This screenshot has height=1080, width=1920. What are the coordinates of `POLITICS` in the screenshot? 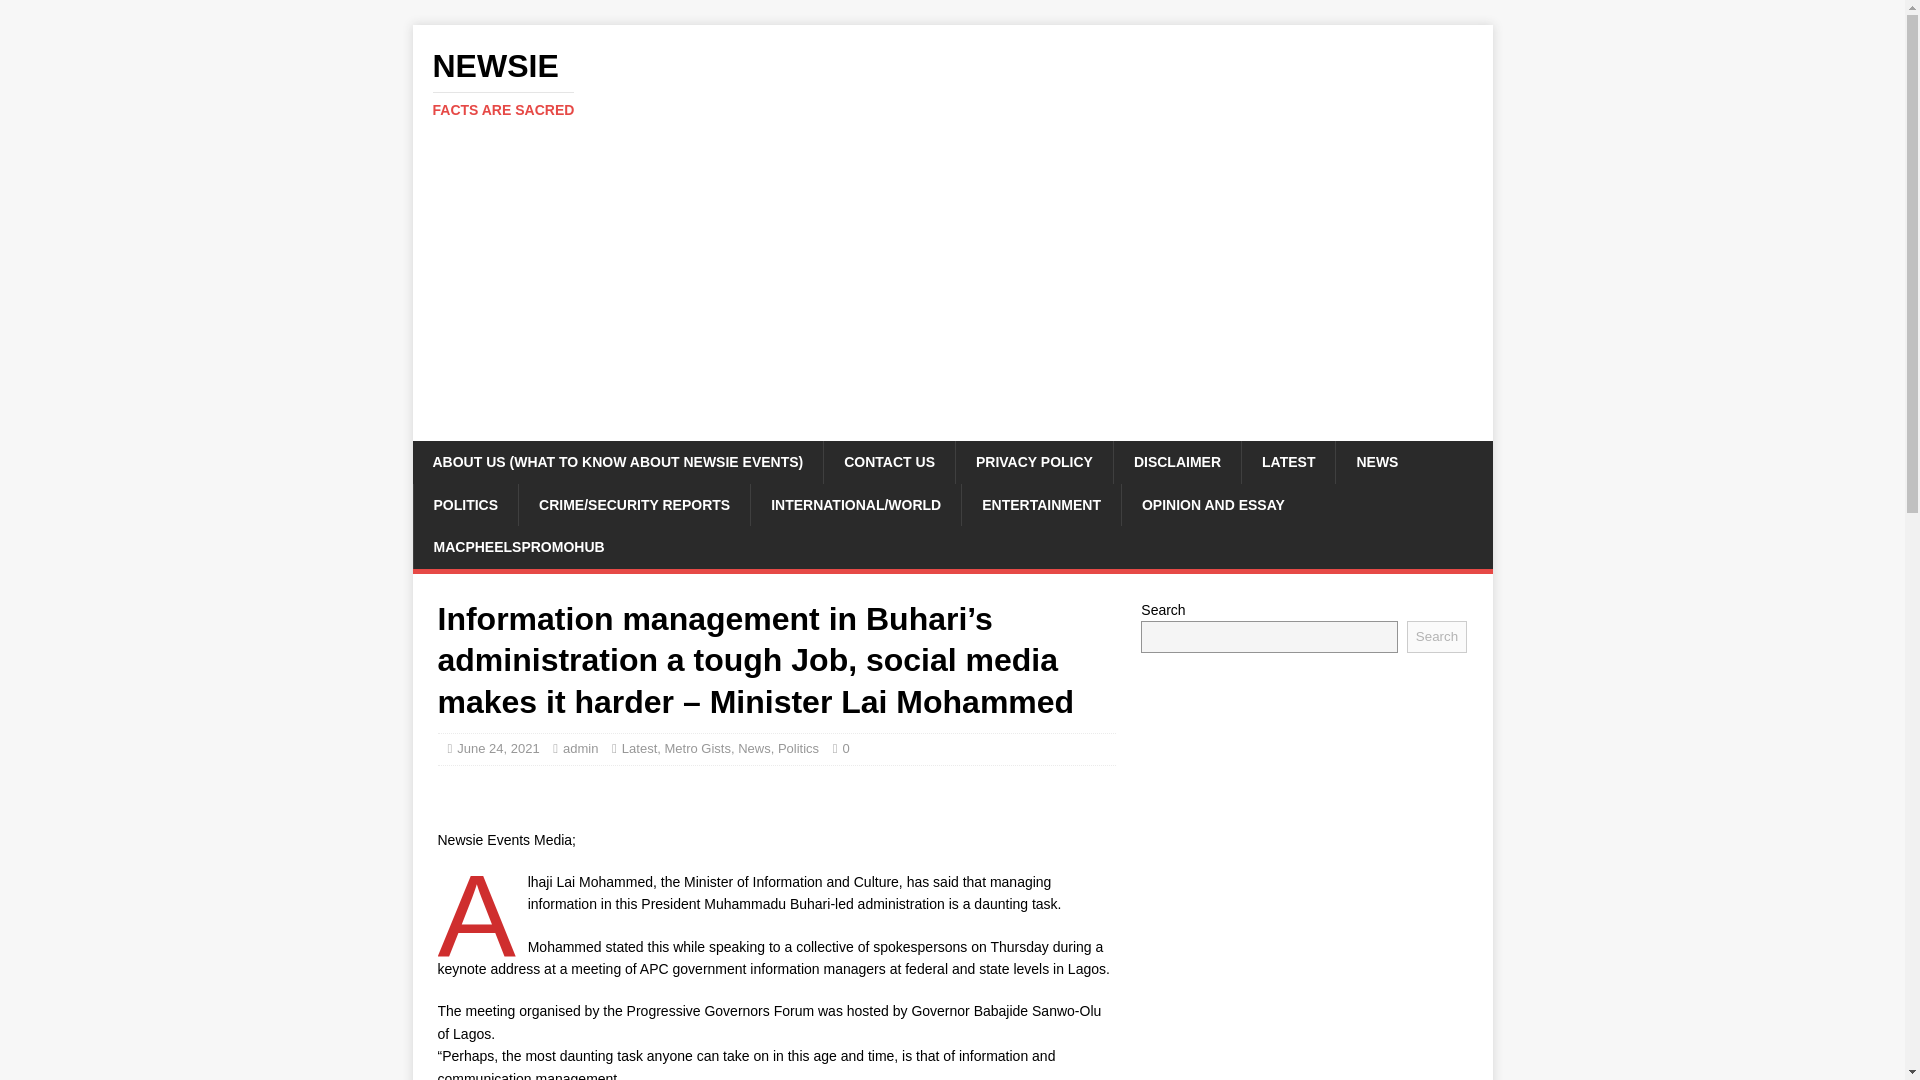 It's located at (465, 504).